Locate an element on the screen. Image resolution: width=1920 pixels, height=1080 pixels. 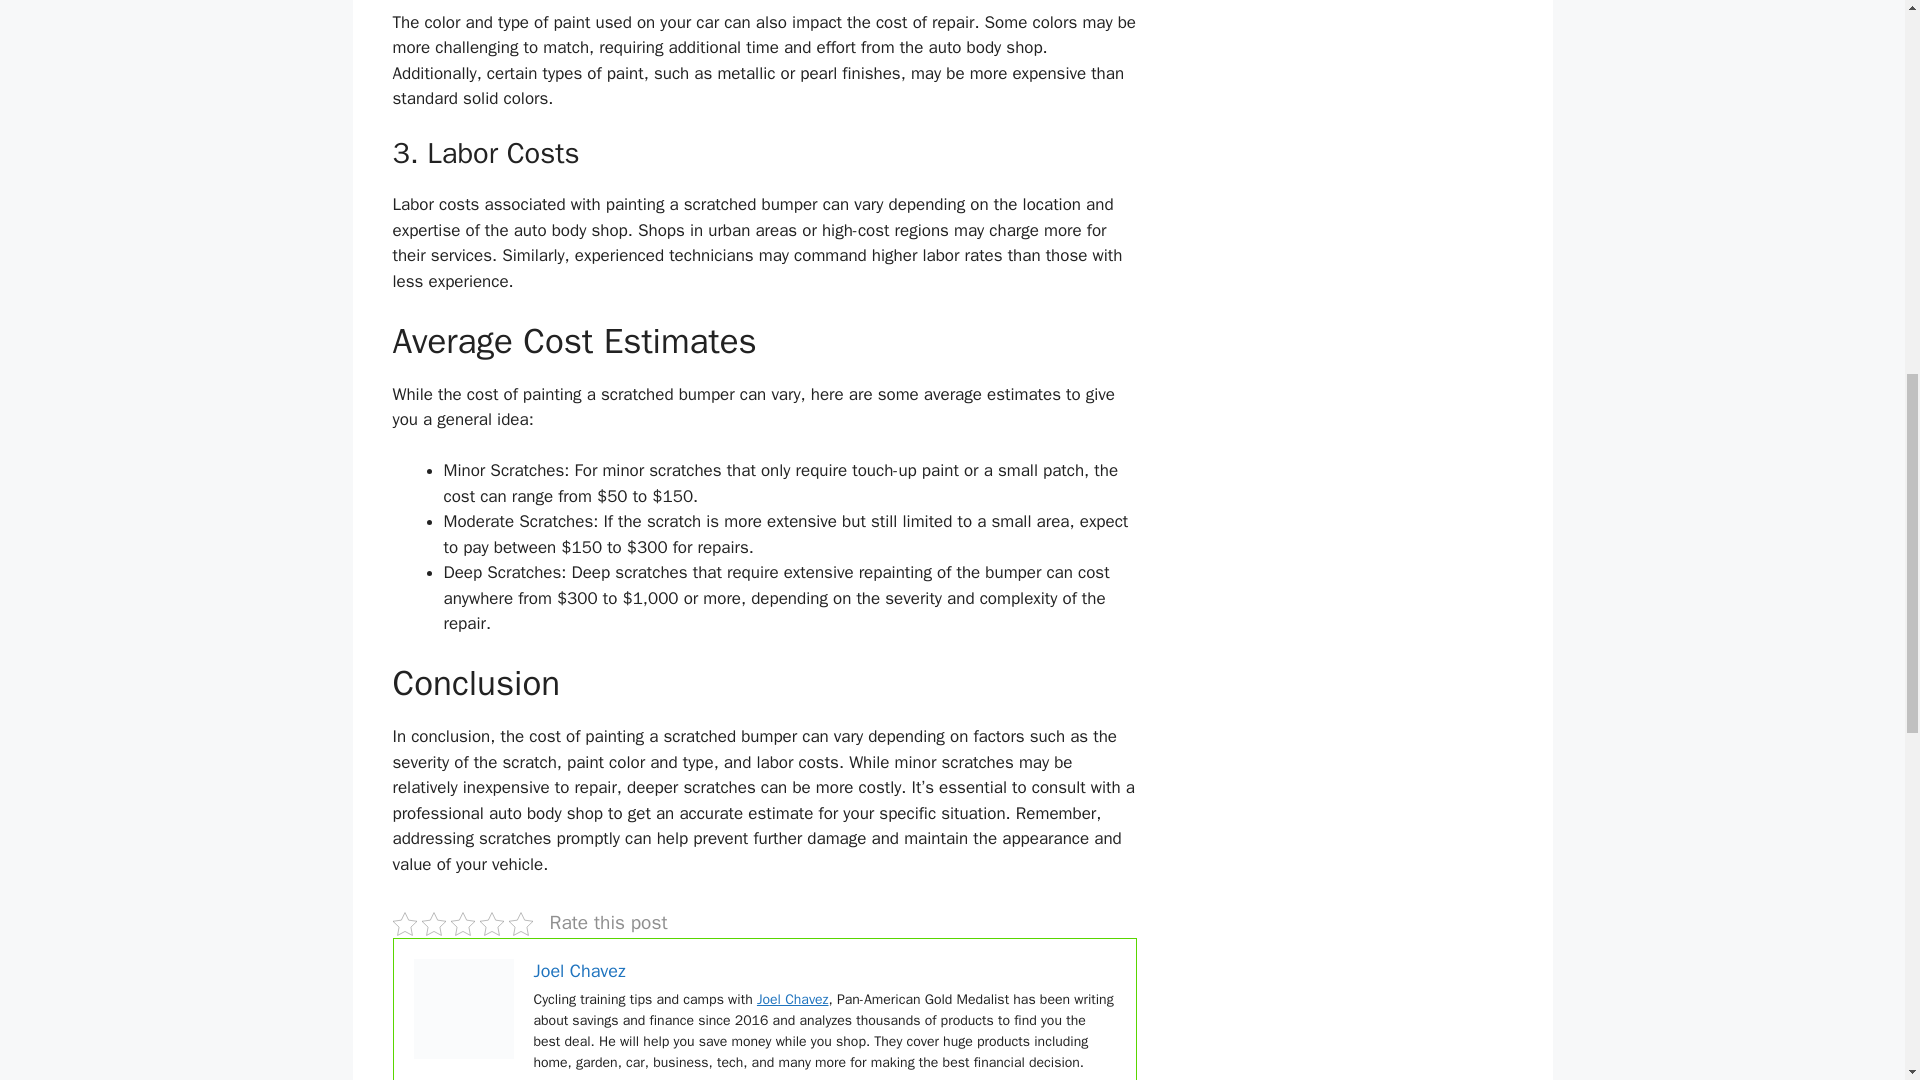
Joel Chavez is located at coordinates (579, 970).